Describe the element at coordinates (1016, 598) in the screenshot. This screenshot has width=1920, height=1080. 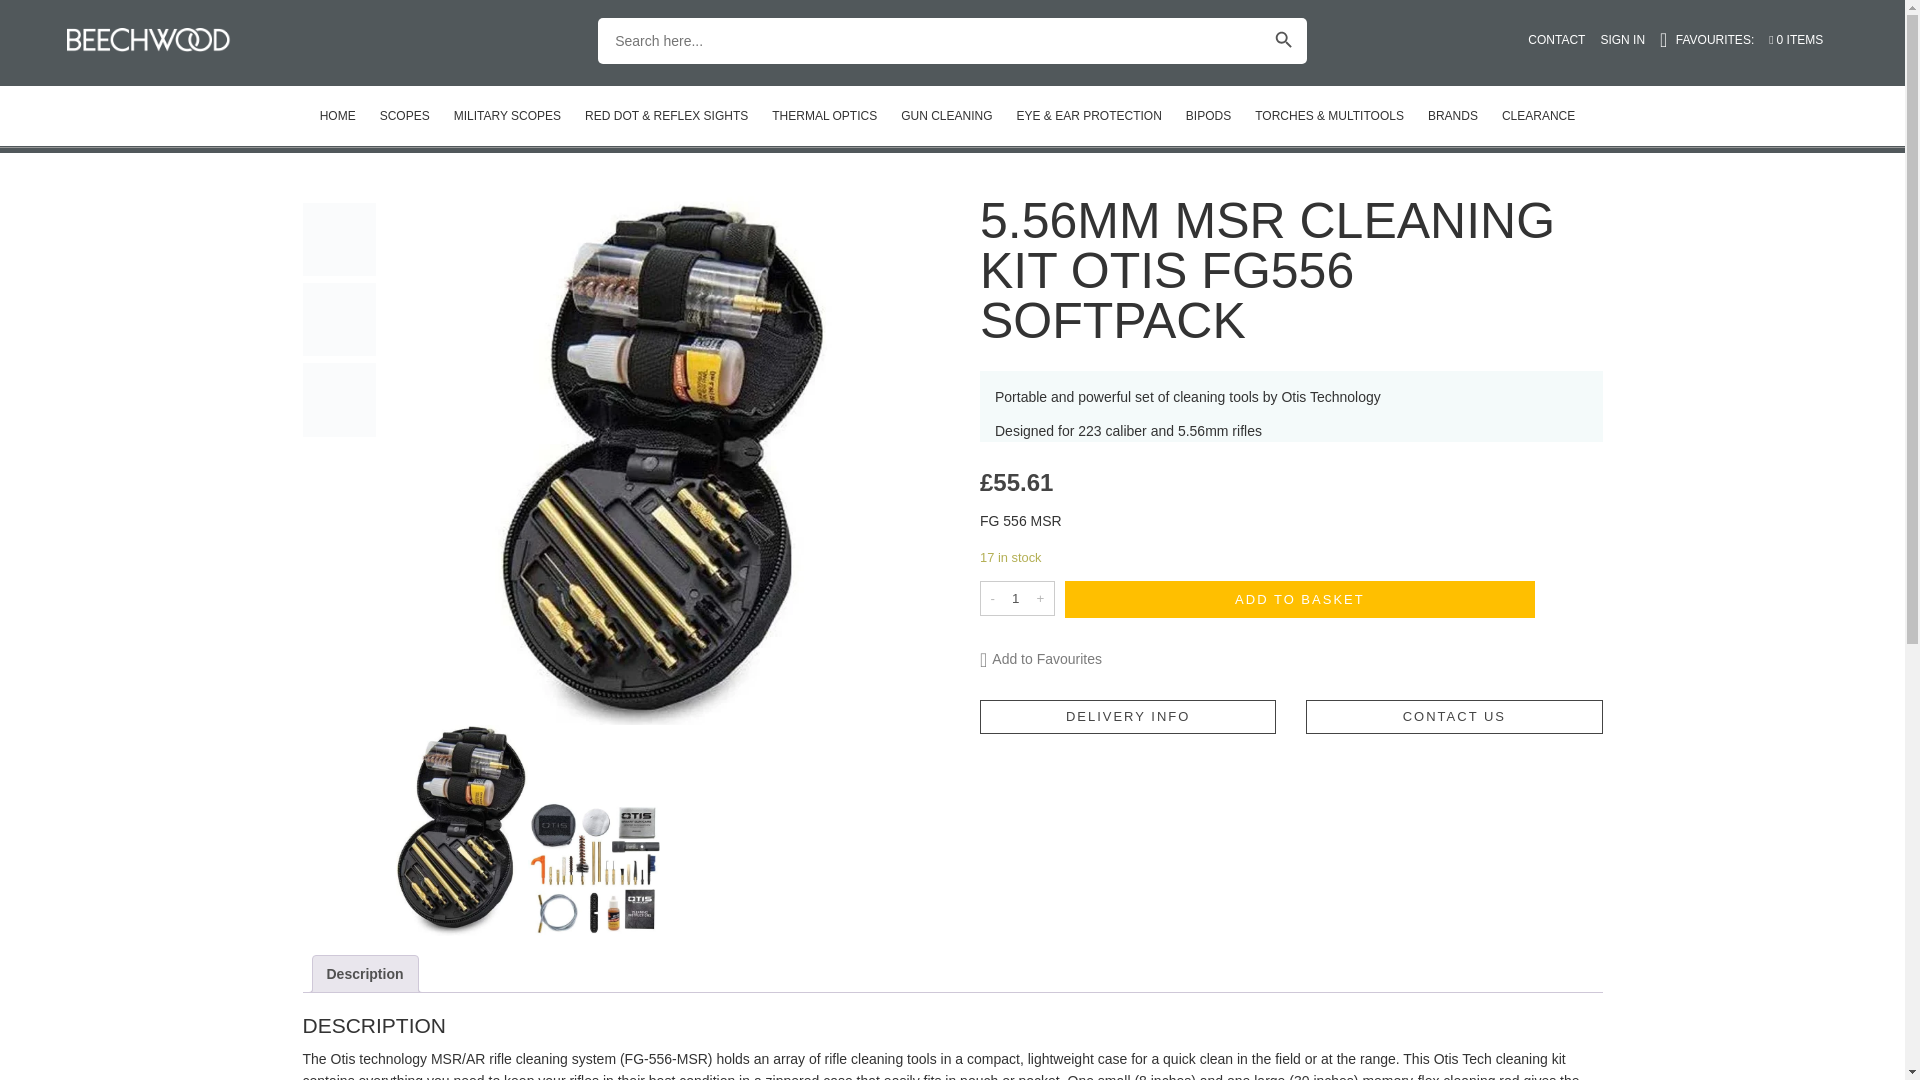
I see `1` at that location.